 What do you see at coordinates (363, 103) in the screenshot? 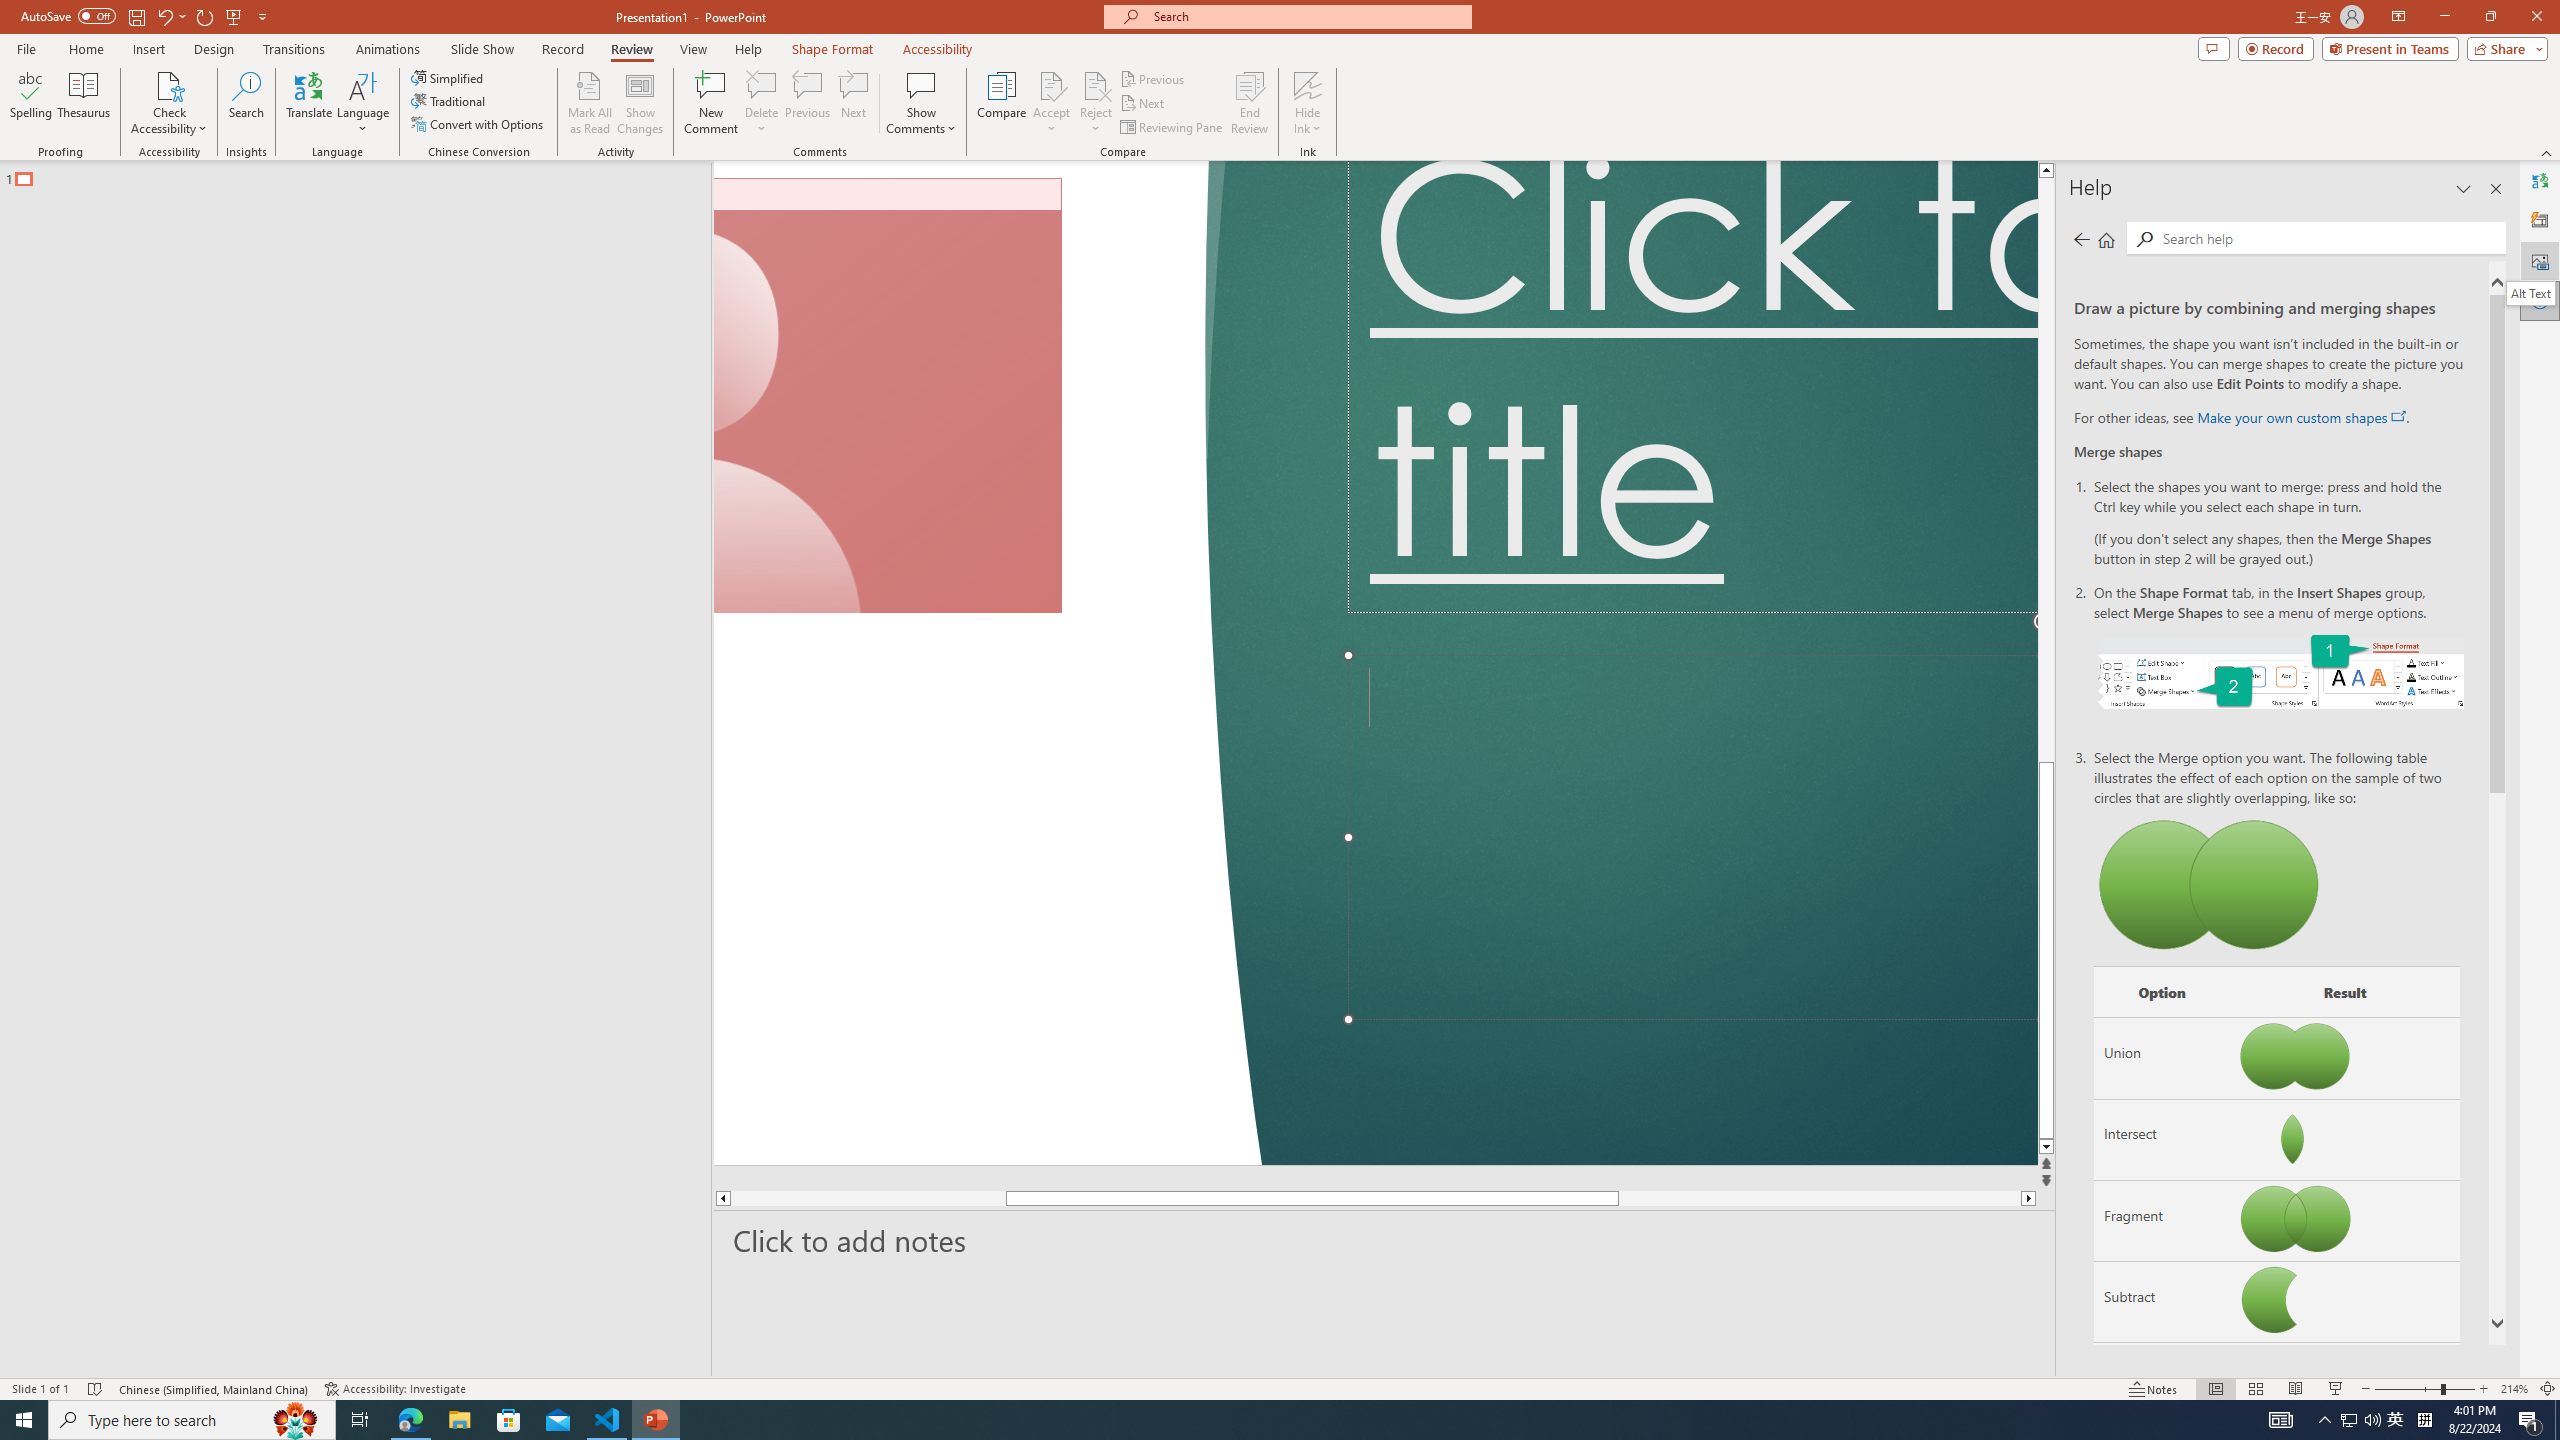
I see `Language` at bounding box center [363, 103].